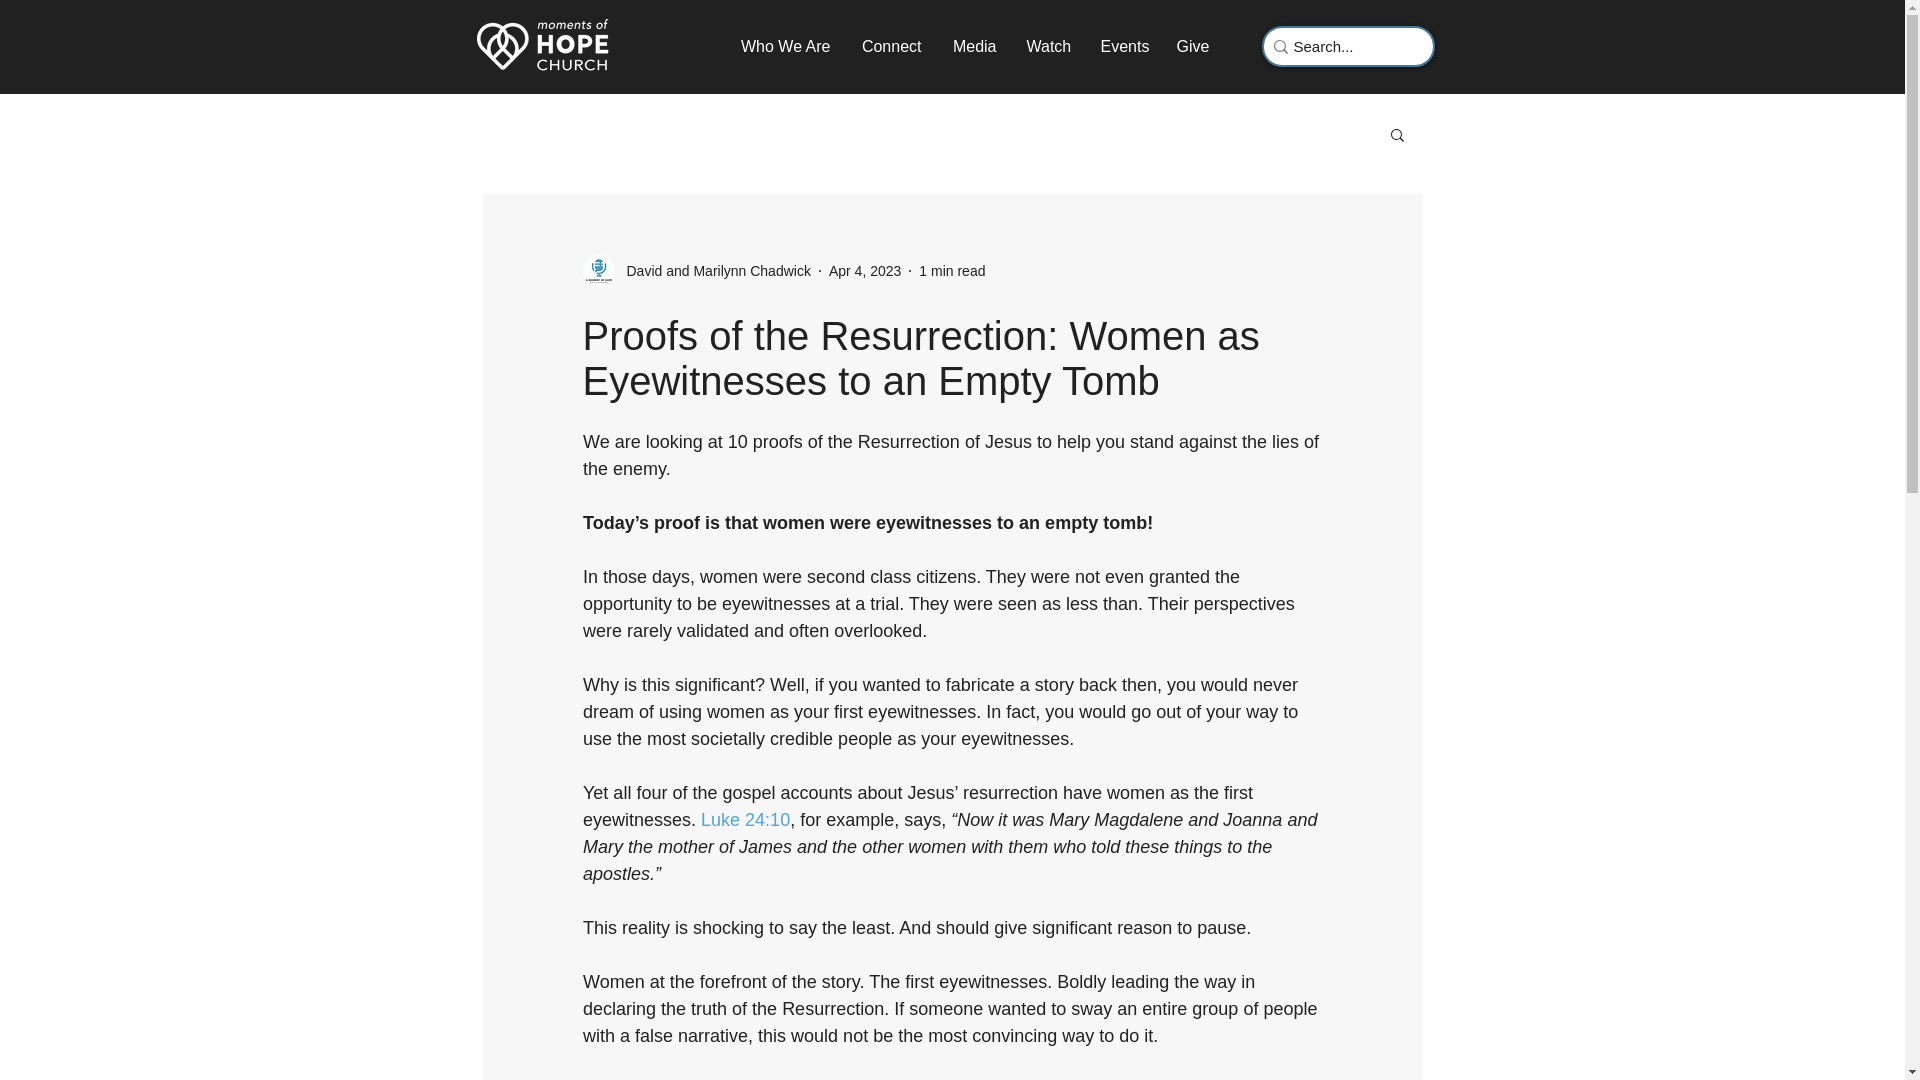  I want to click on Luke 24:10, so click(744, 820).